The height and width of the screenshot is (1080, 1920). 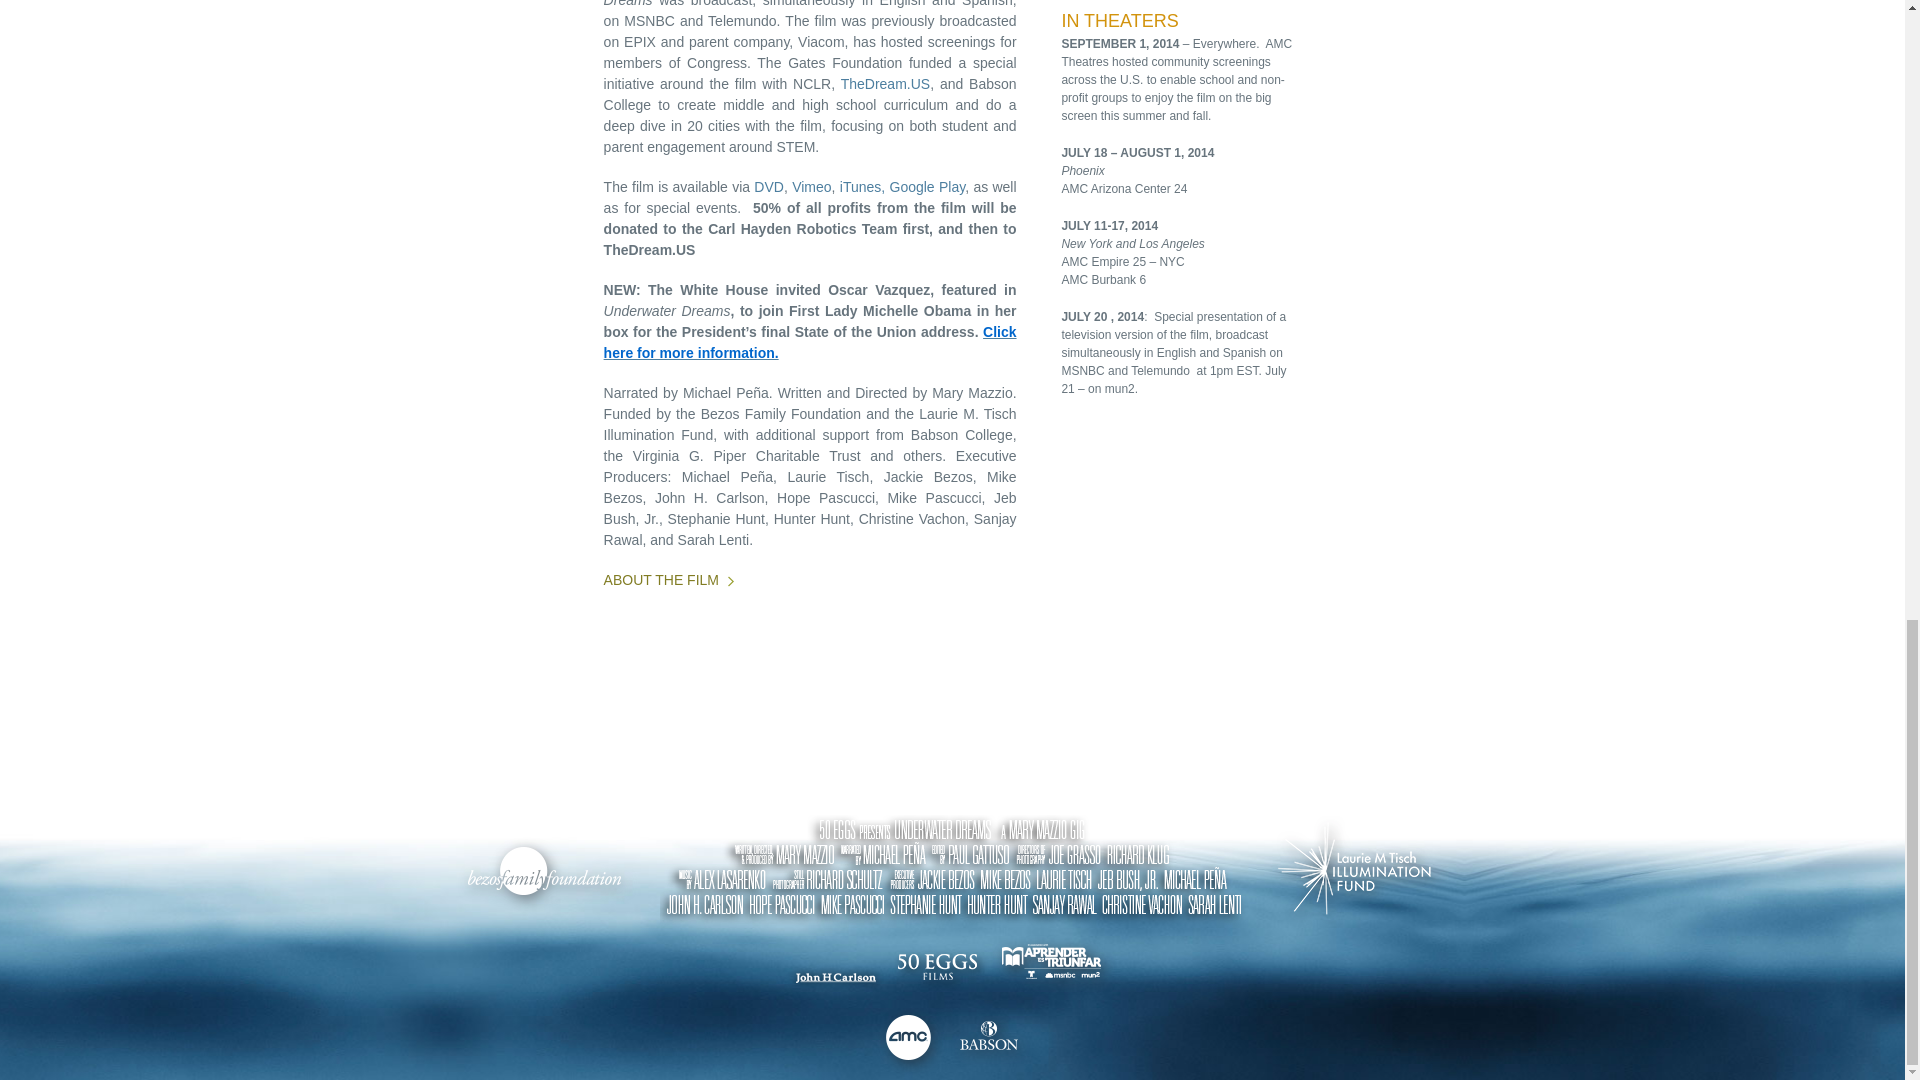 What do you see at coordinates (1358, 872) in the screenshot?
I see `Laurie M Tisch Illumination Fund` at bounding box center [1358, 872].